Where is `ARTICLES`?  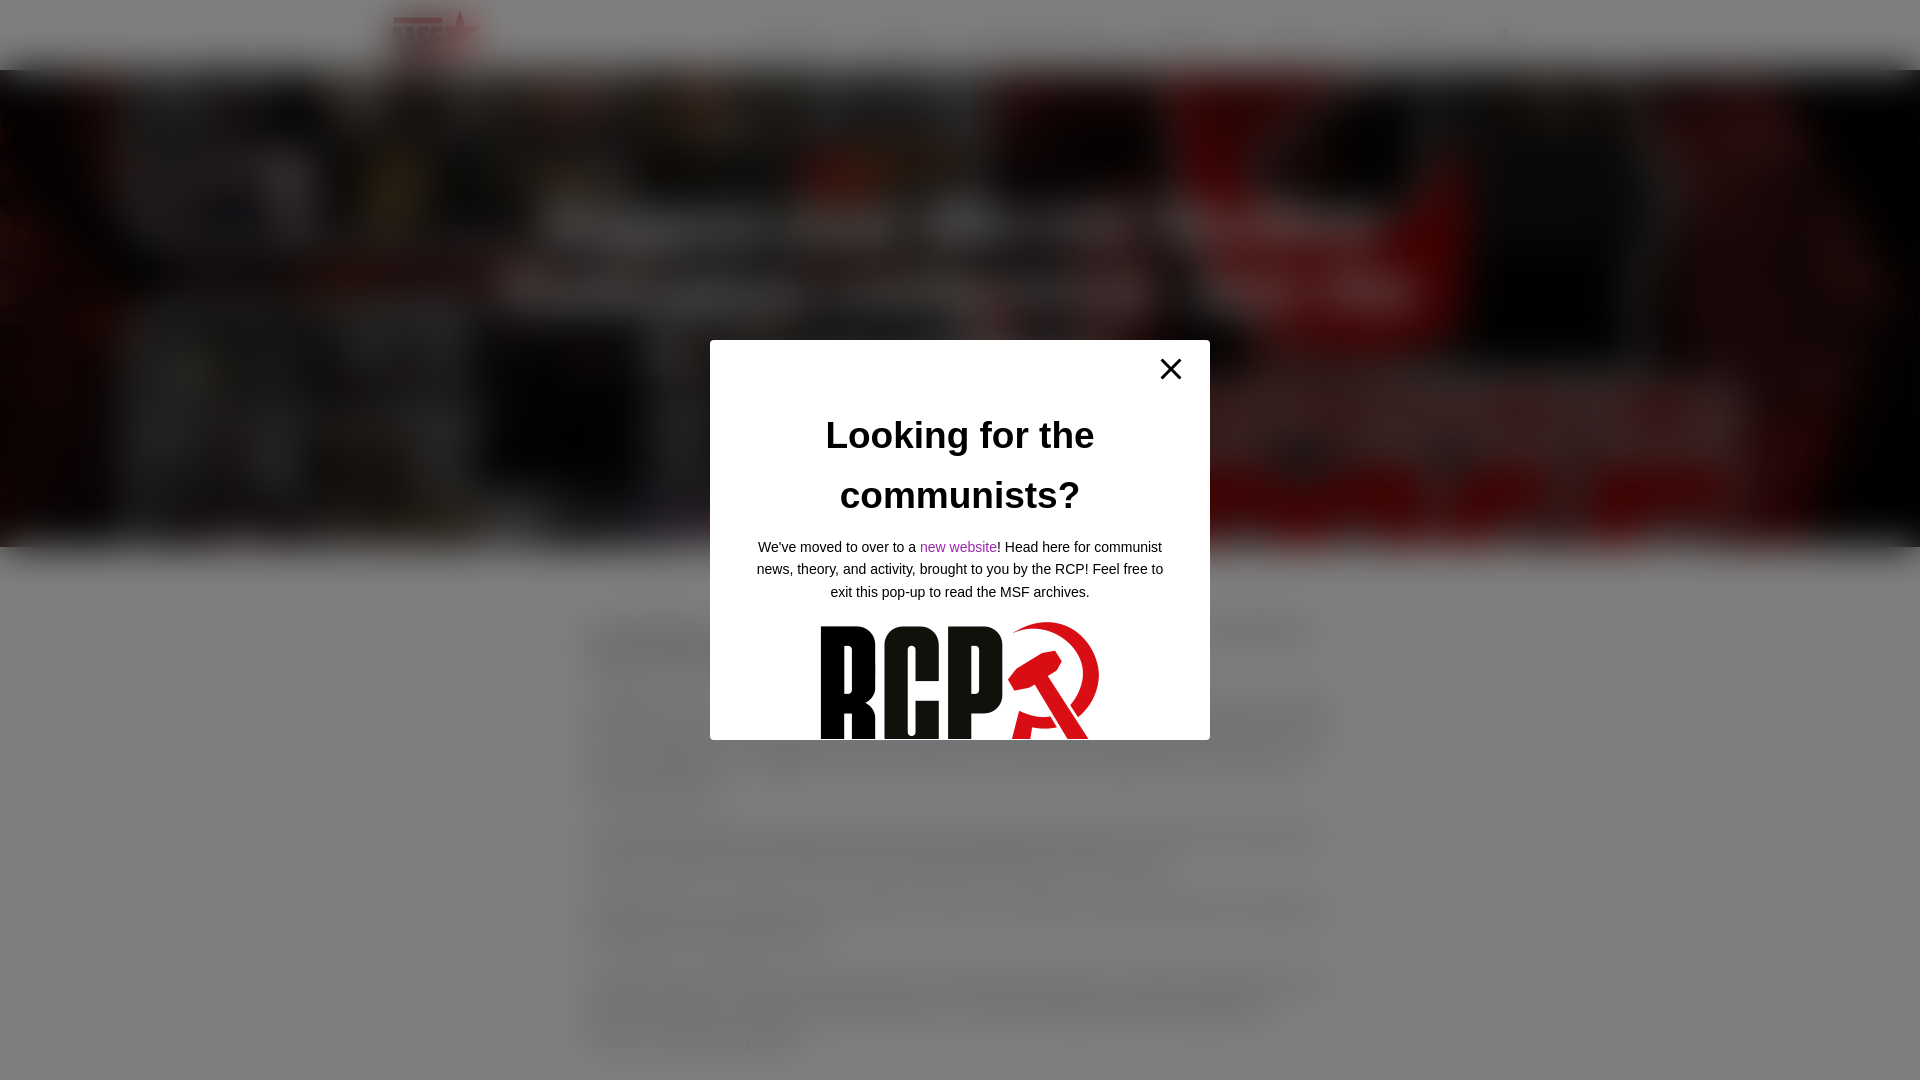
ARTICLES is located at coordinates (906, 34).